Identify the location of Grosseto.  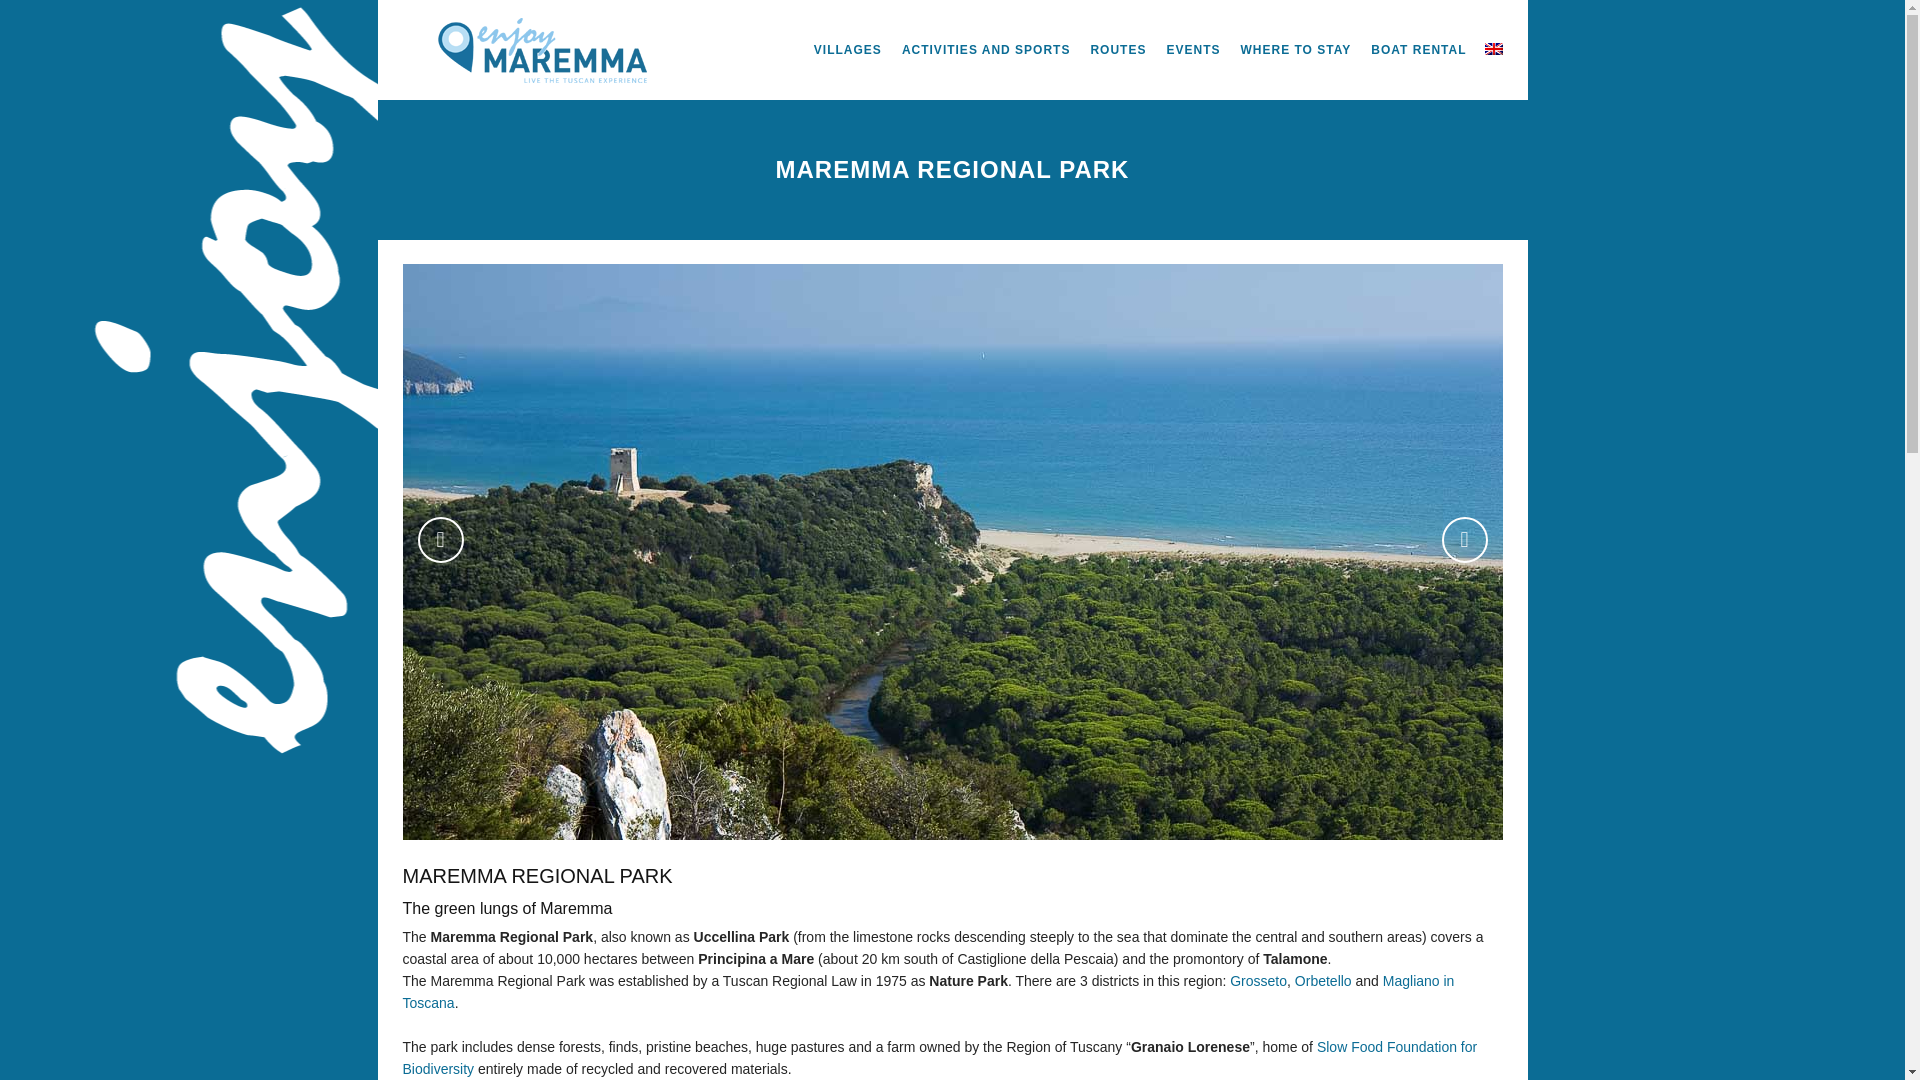
(1258, 981).